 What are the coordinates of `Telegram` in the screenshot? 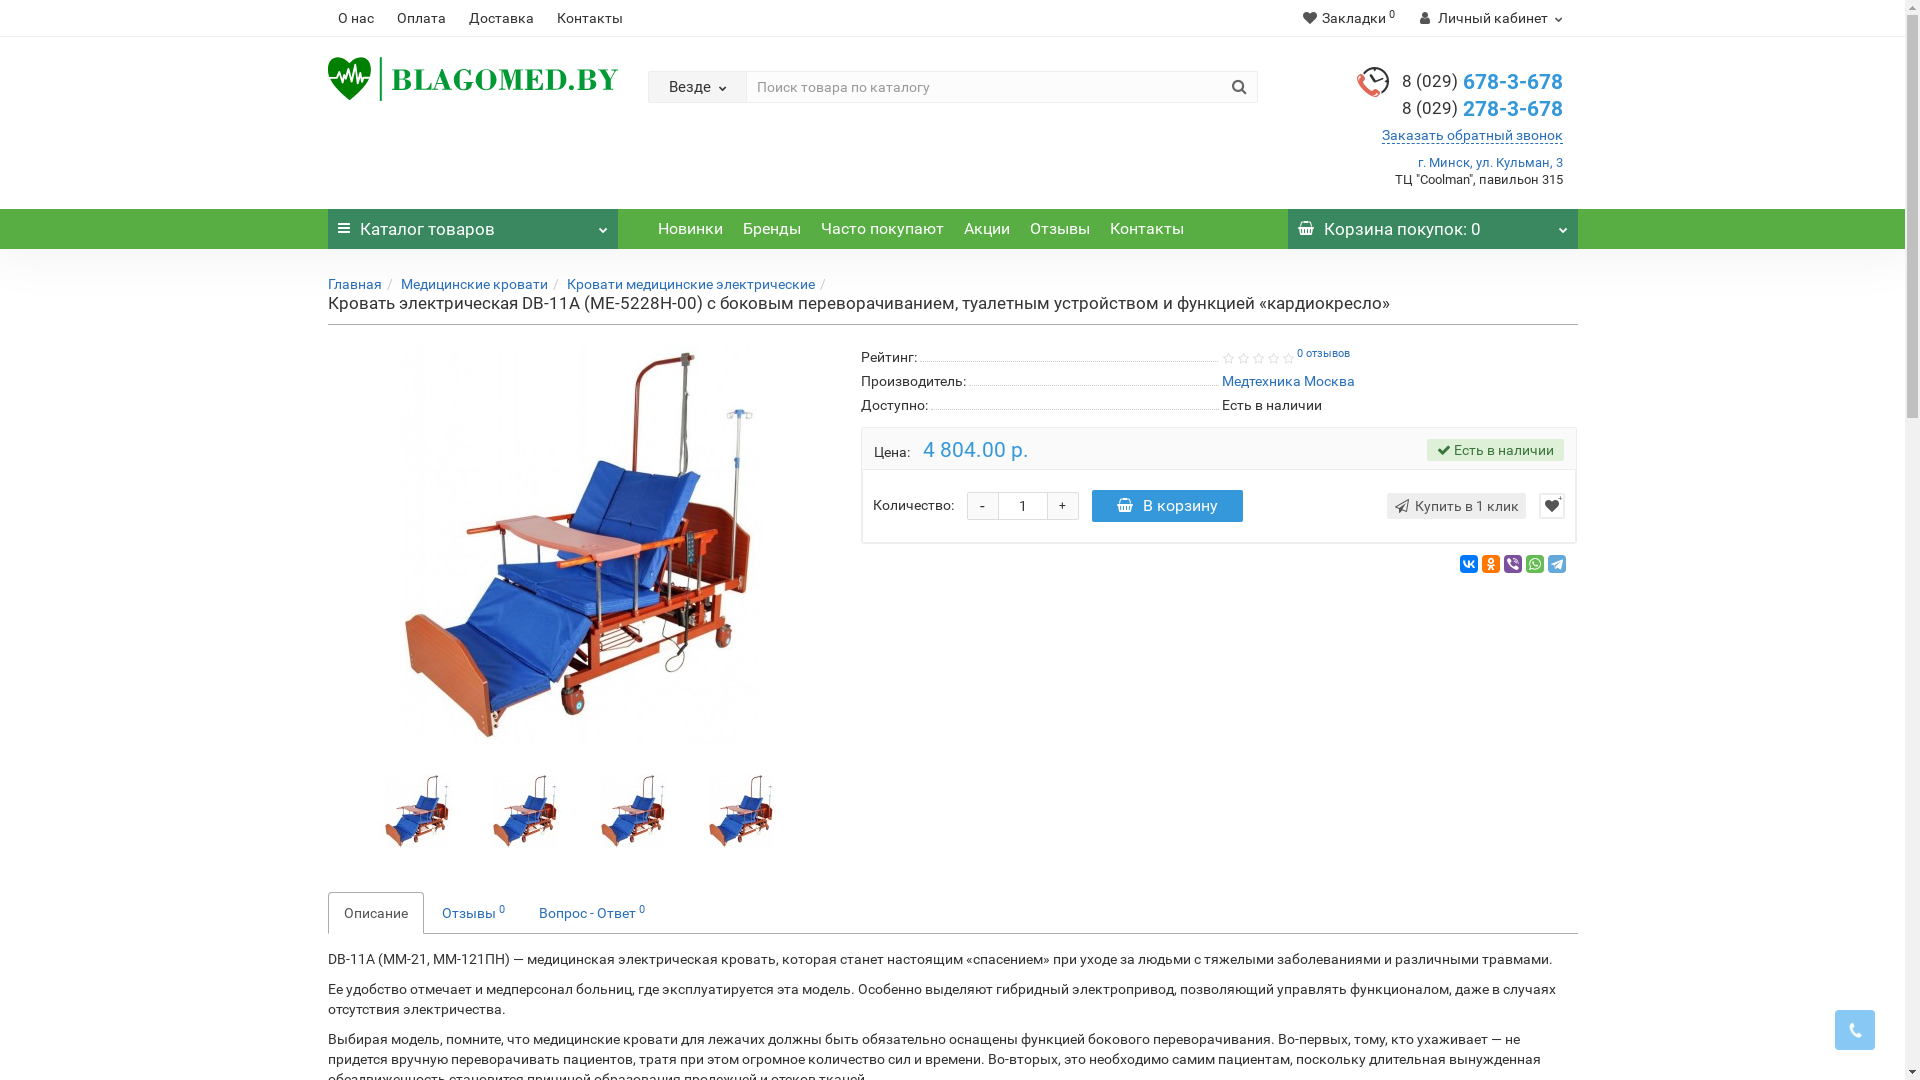 It's located at (1557, 564).